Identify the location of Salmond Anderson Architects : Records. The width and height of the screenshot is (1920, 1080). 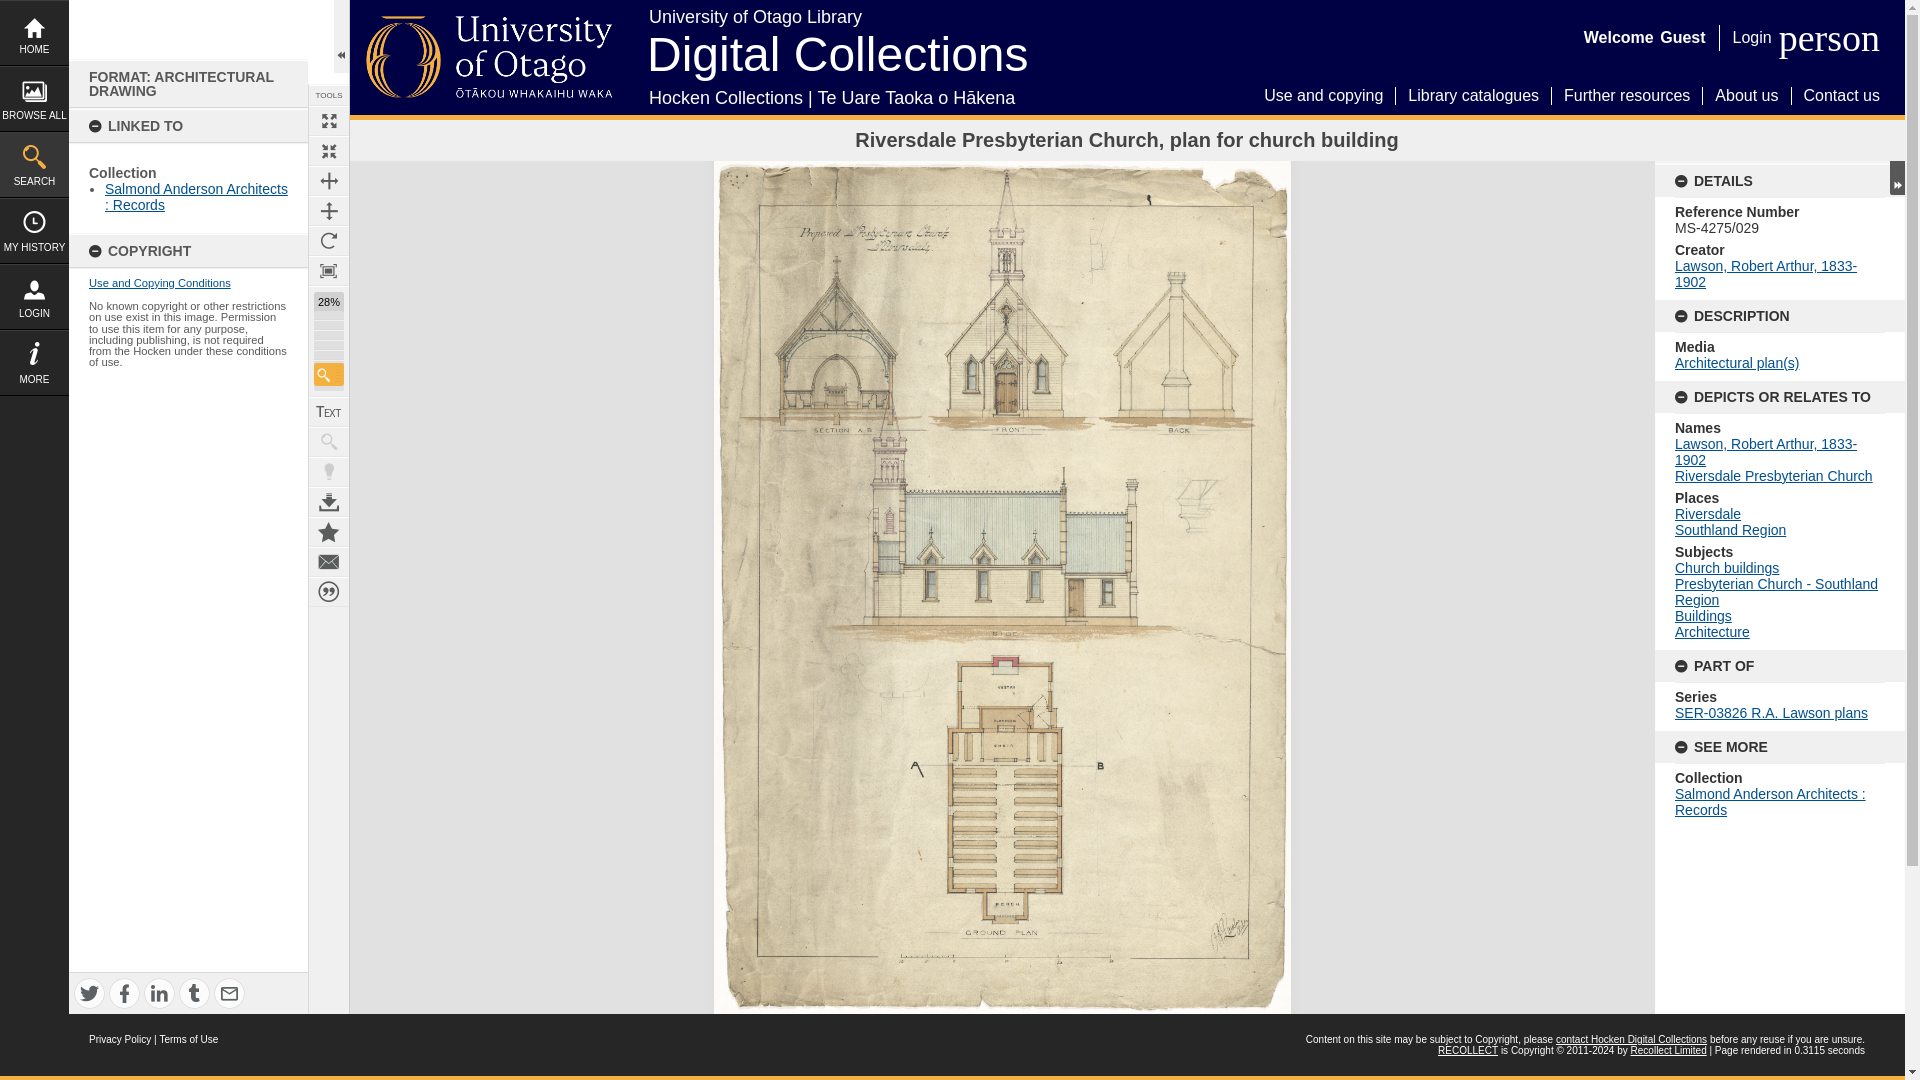
(196, 196).